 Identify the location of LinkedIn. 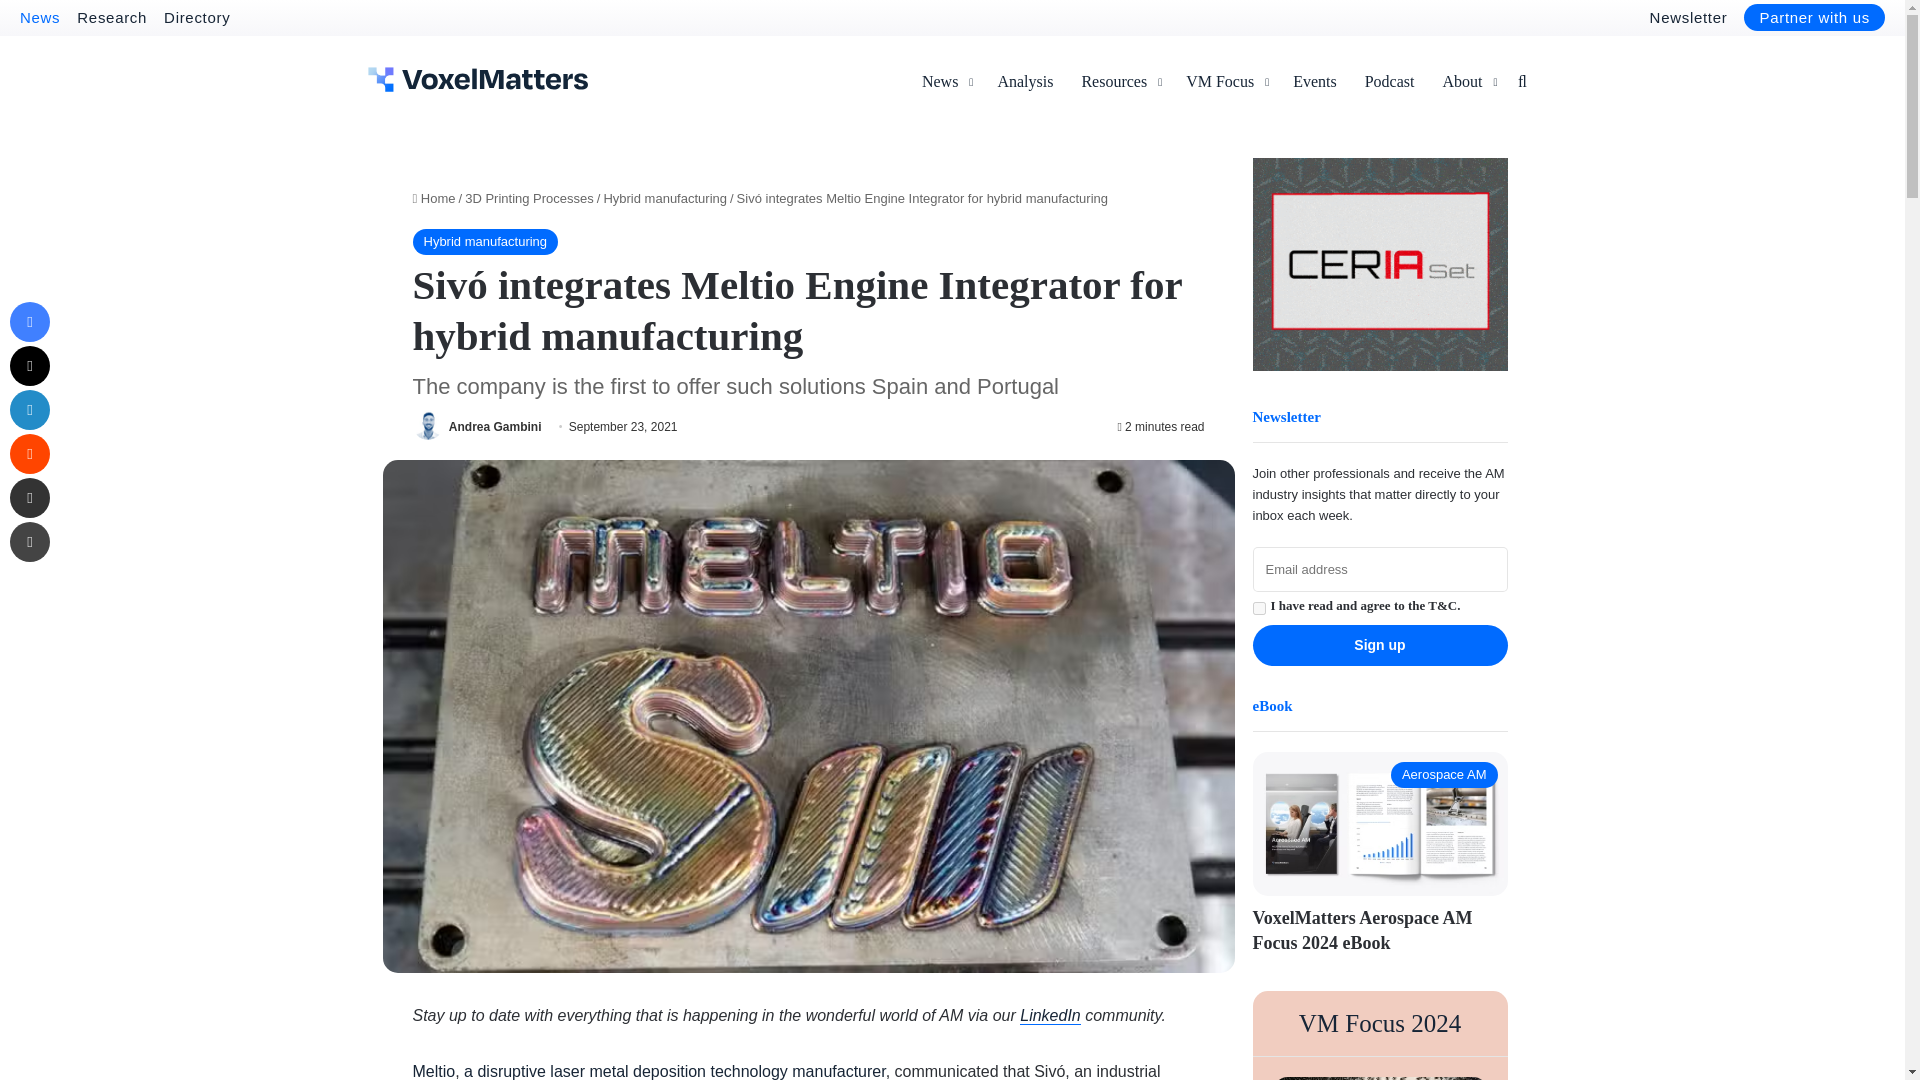
(29, 409).